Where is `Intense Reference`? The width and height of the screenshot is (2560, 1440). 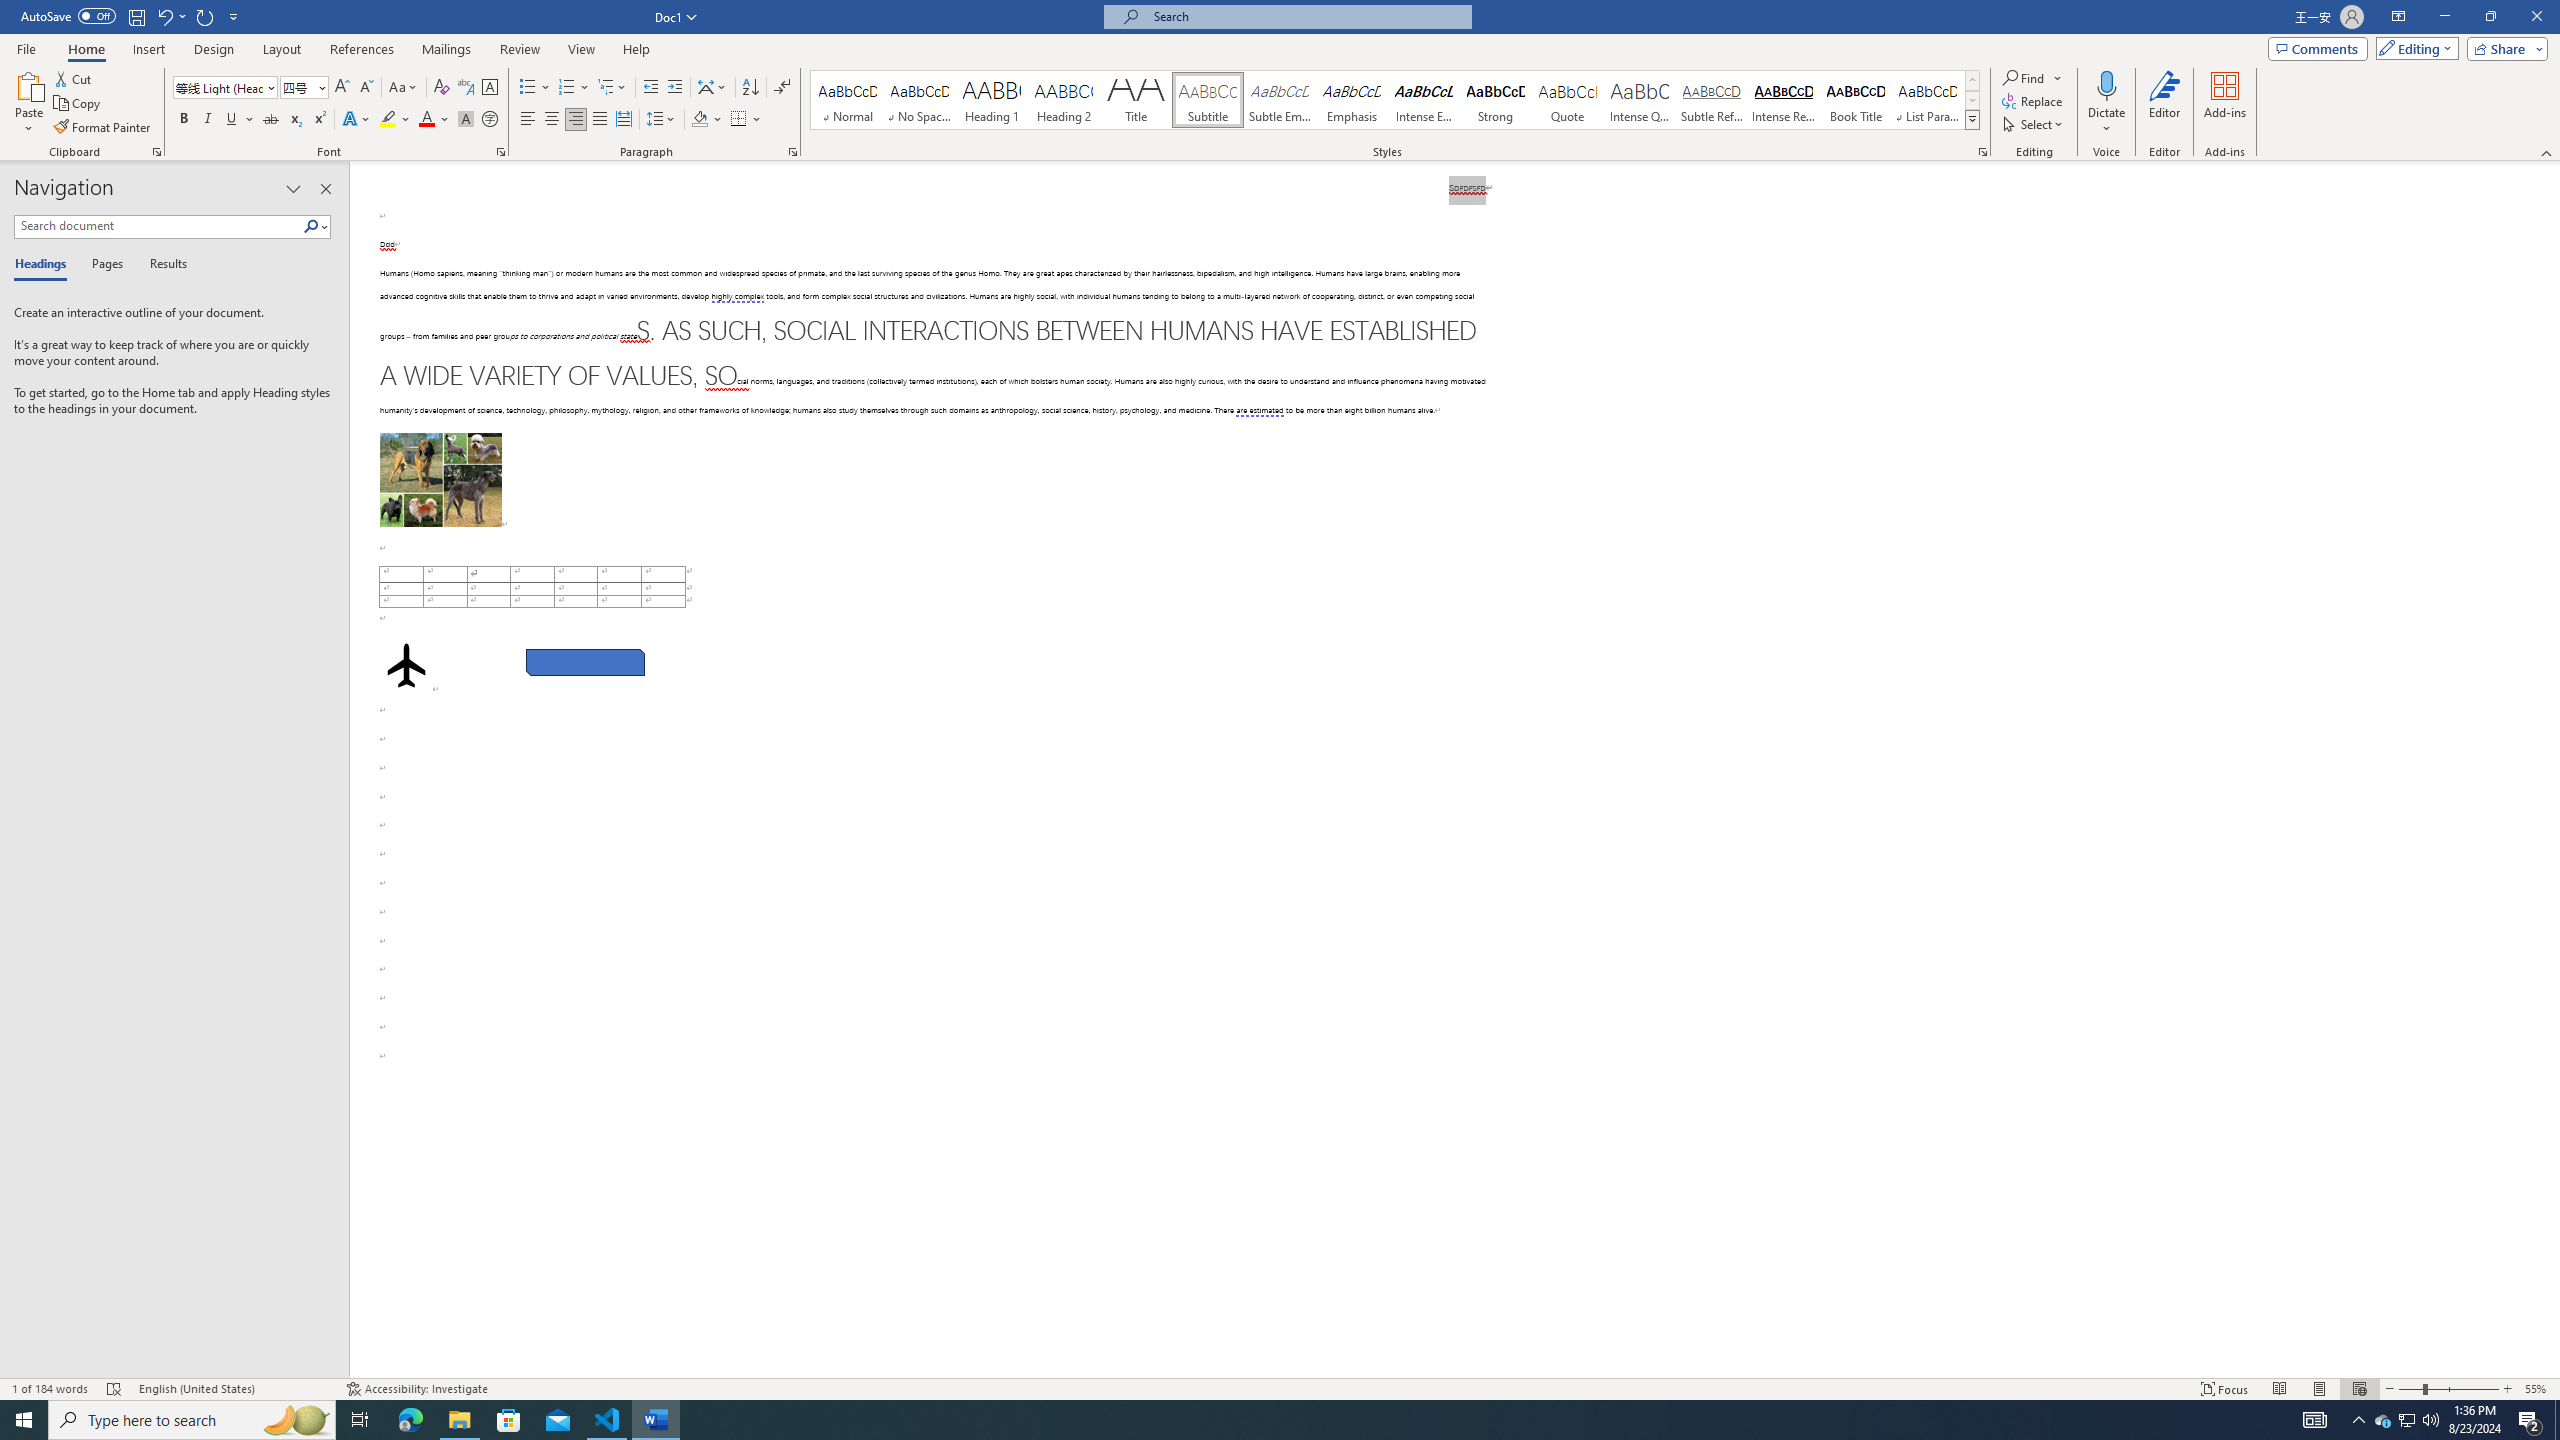 Intense Reference is located at coordinates (1784, 100).